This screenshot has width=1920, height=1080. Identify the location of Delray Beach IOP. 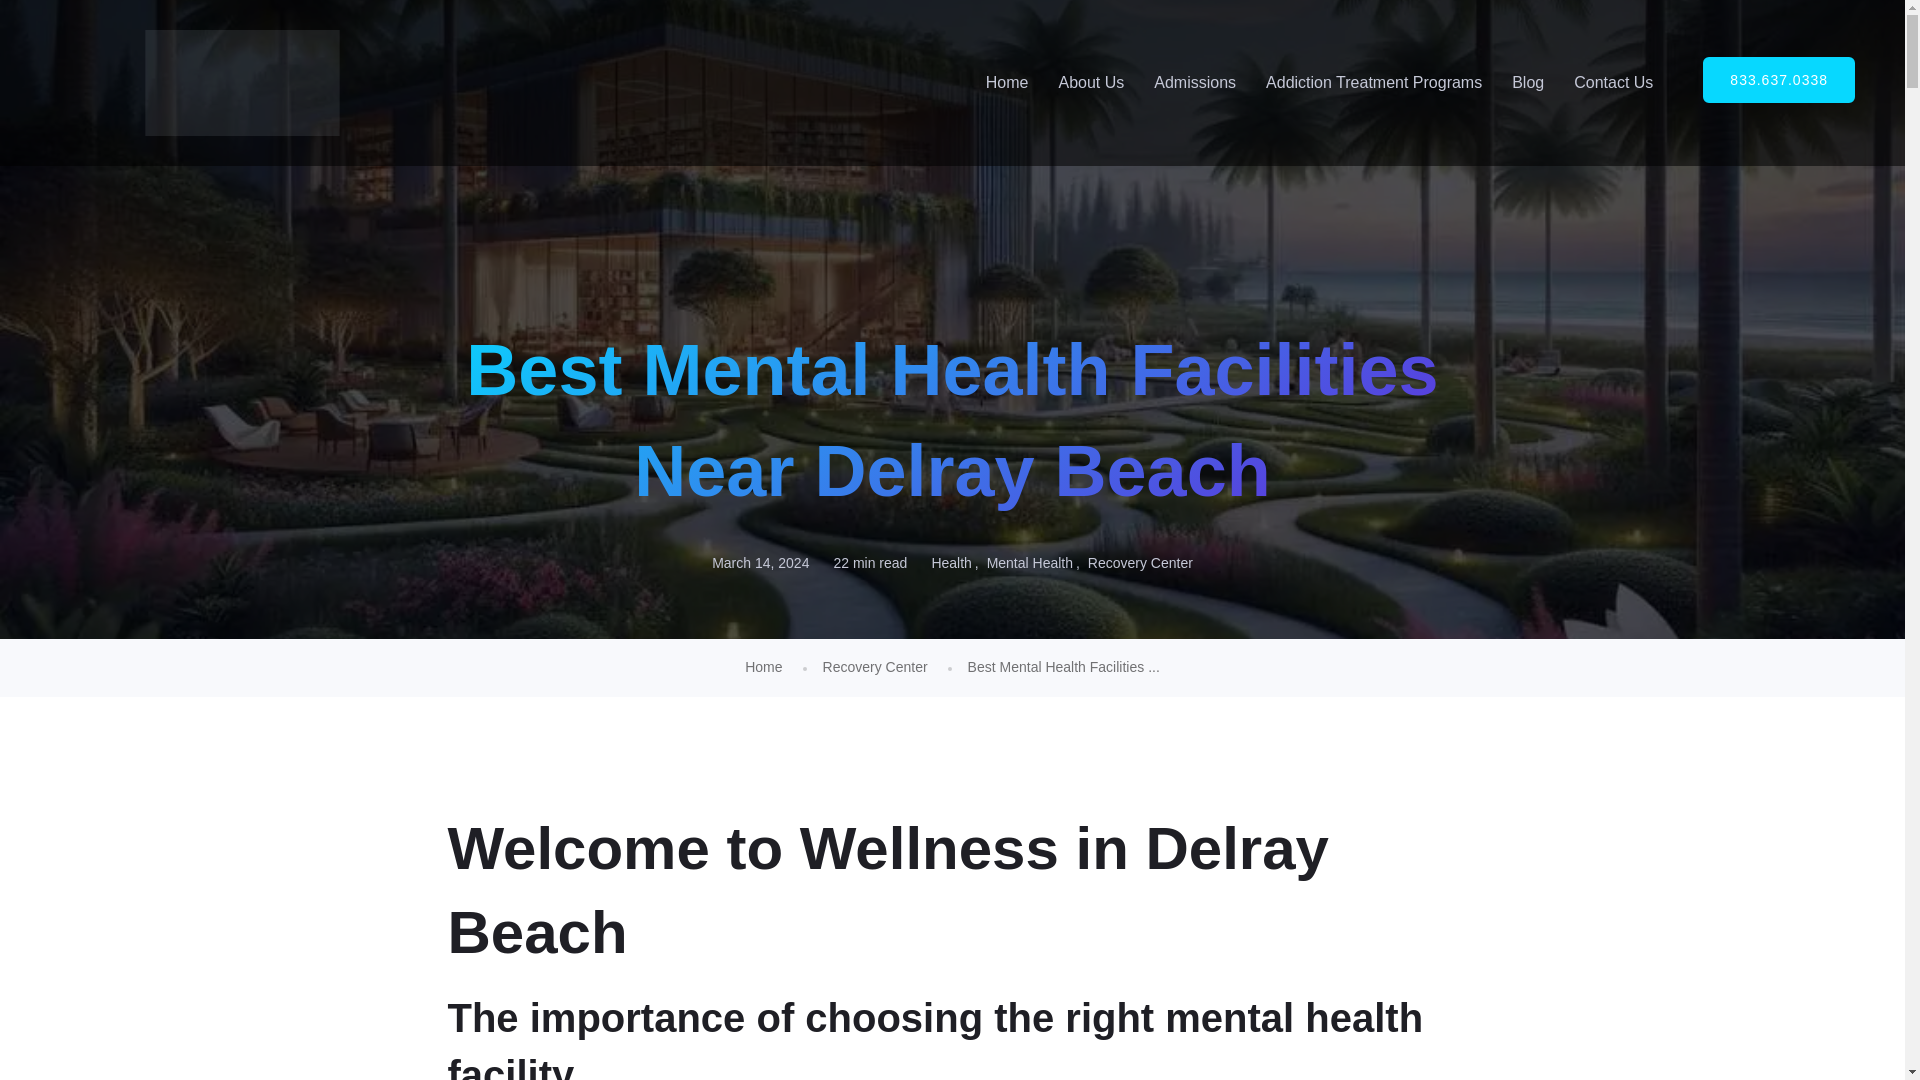
(242, 83).